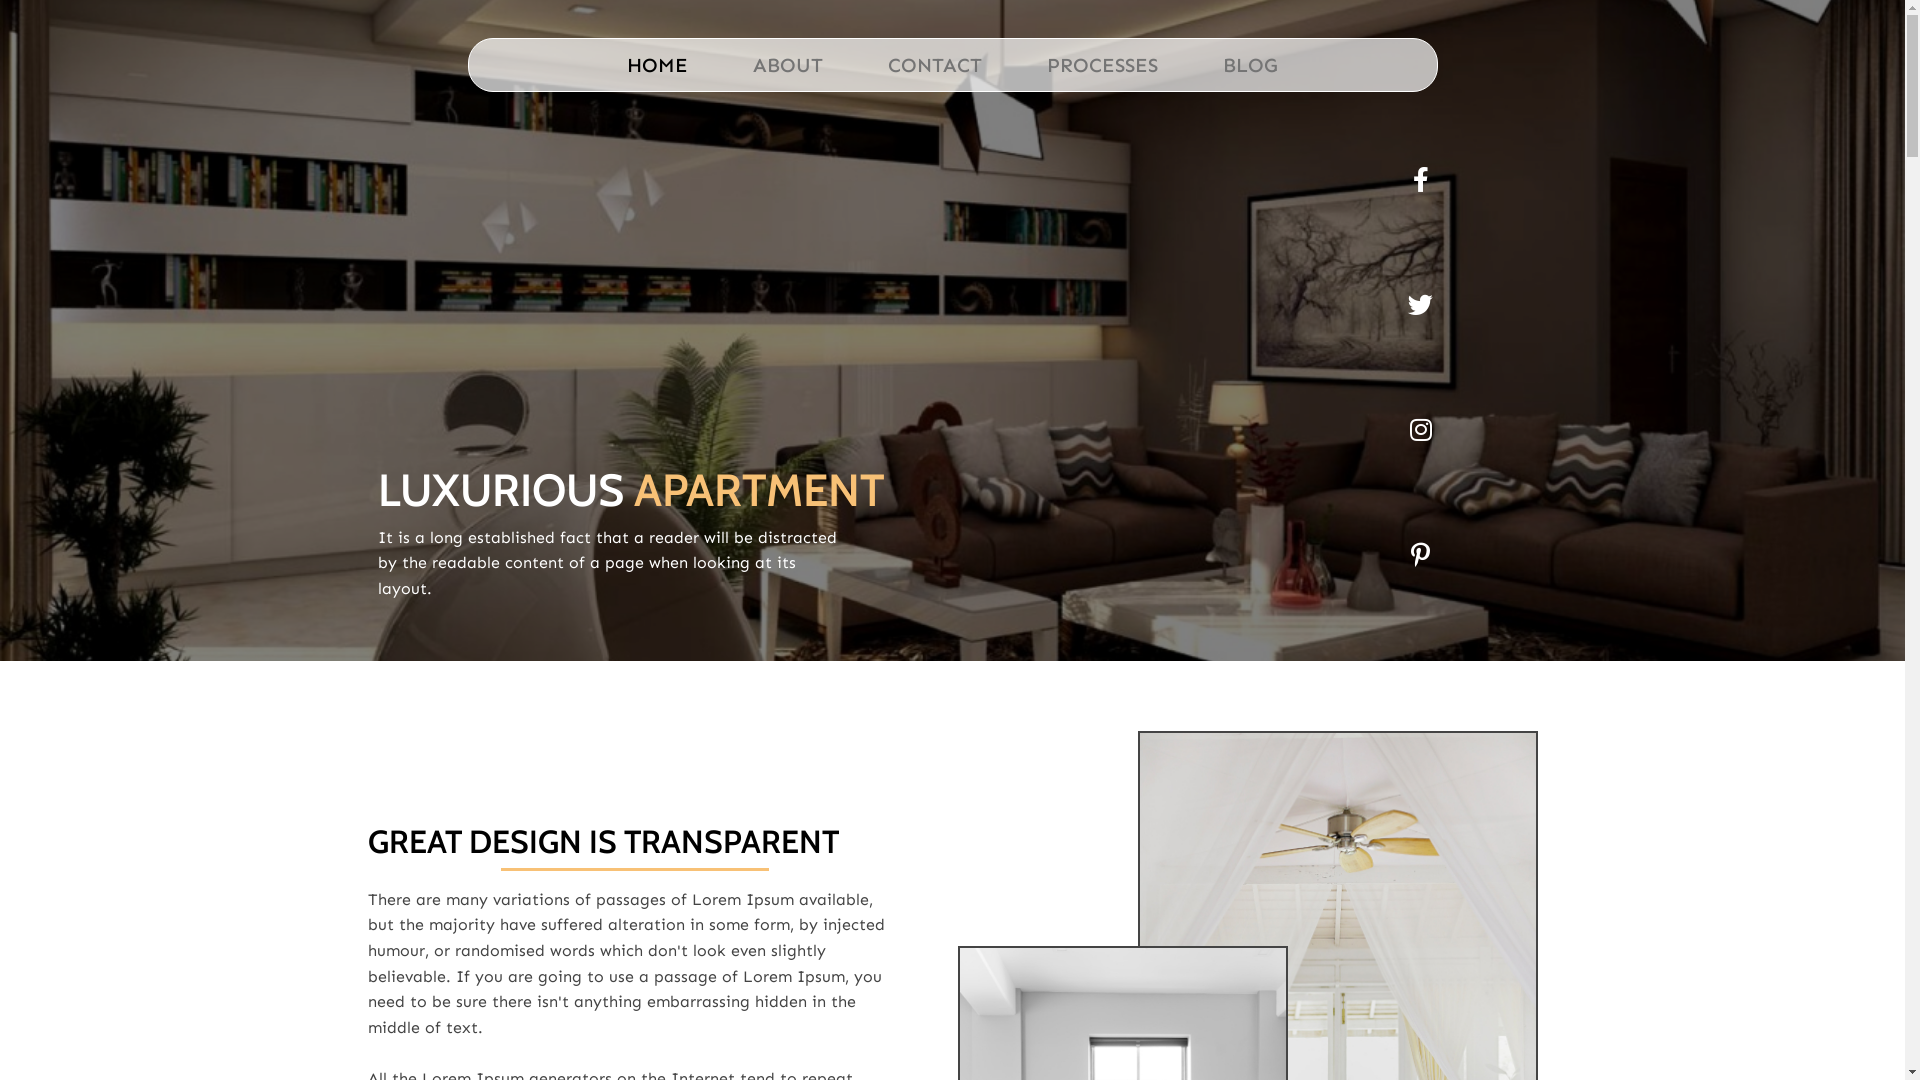 The width and height of the screenshot is (1920, 1080). What do you see at coordinates (1420, 304) in the screenshot?
I see `fab fa-twitter` at bounding box center [1420, 304].